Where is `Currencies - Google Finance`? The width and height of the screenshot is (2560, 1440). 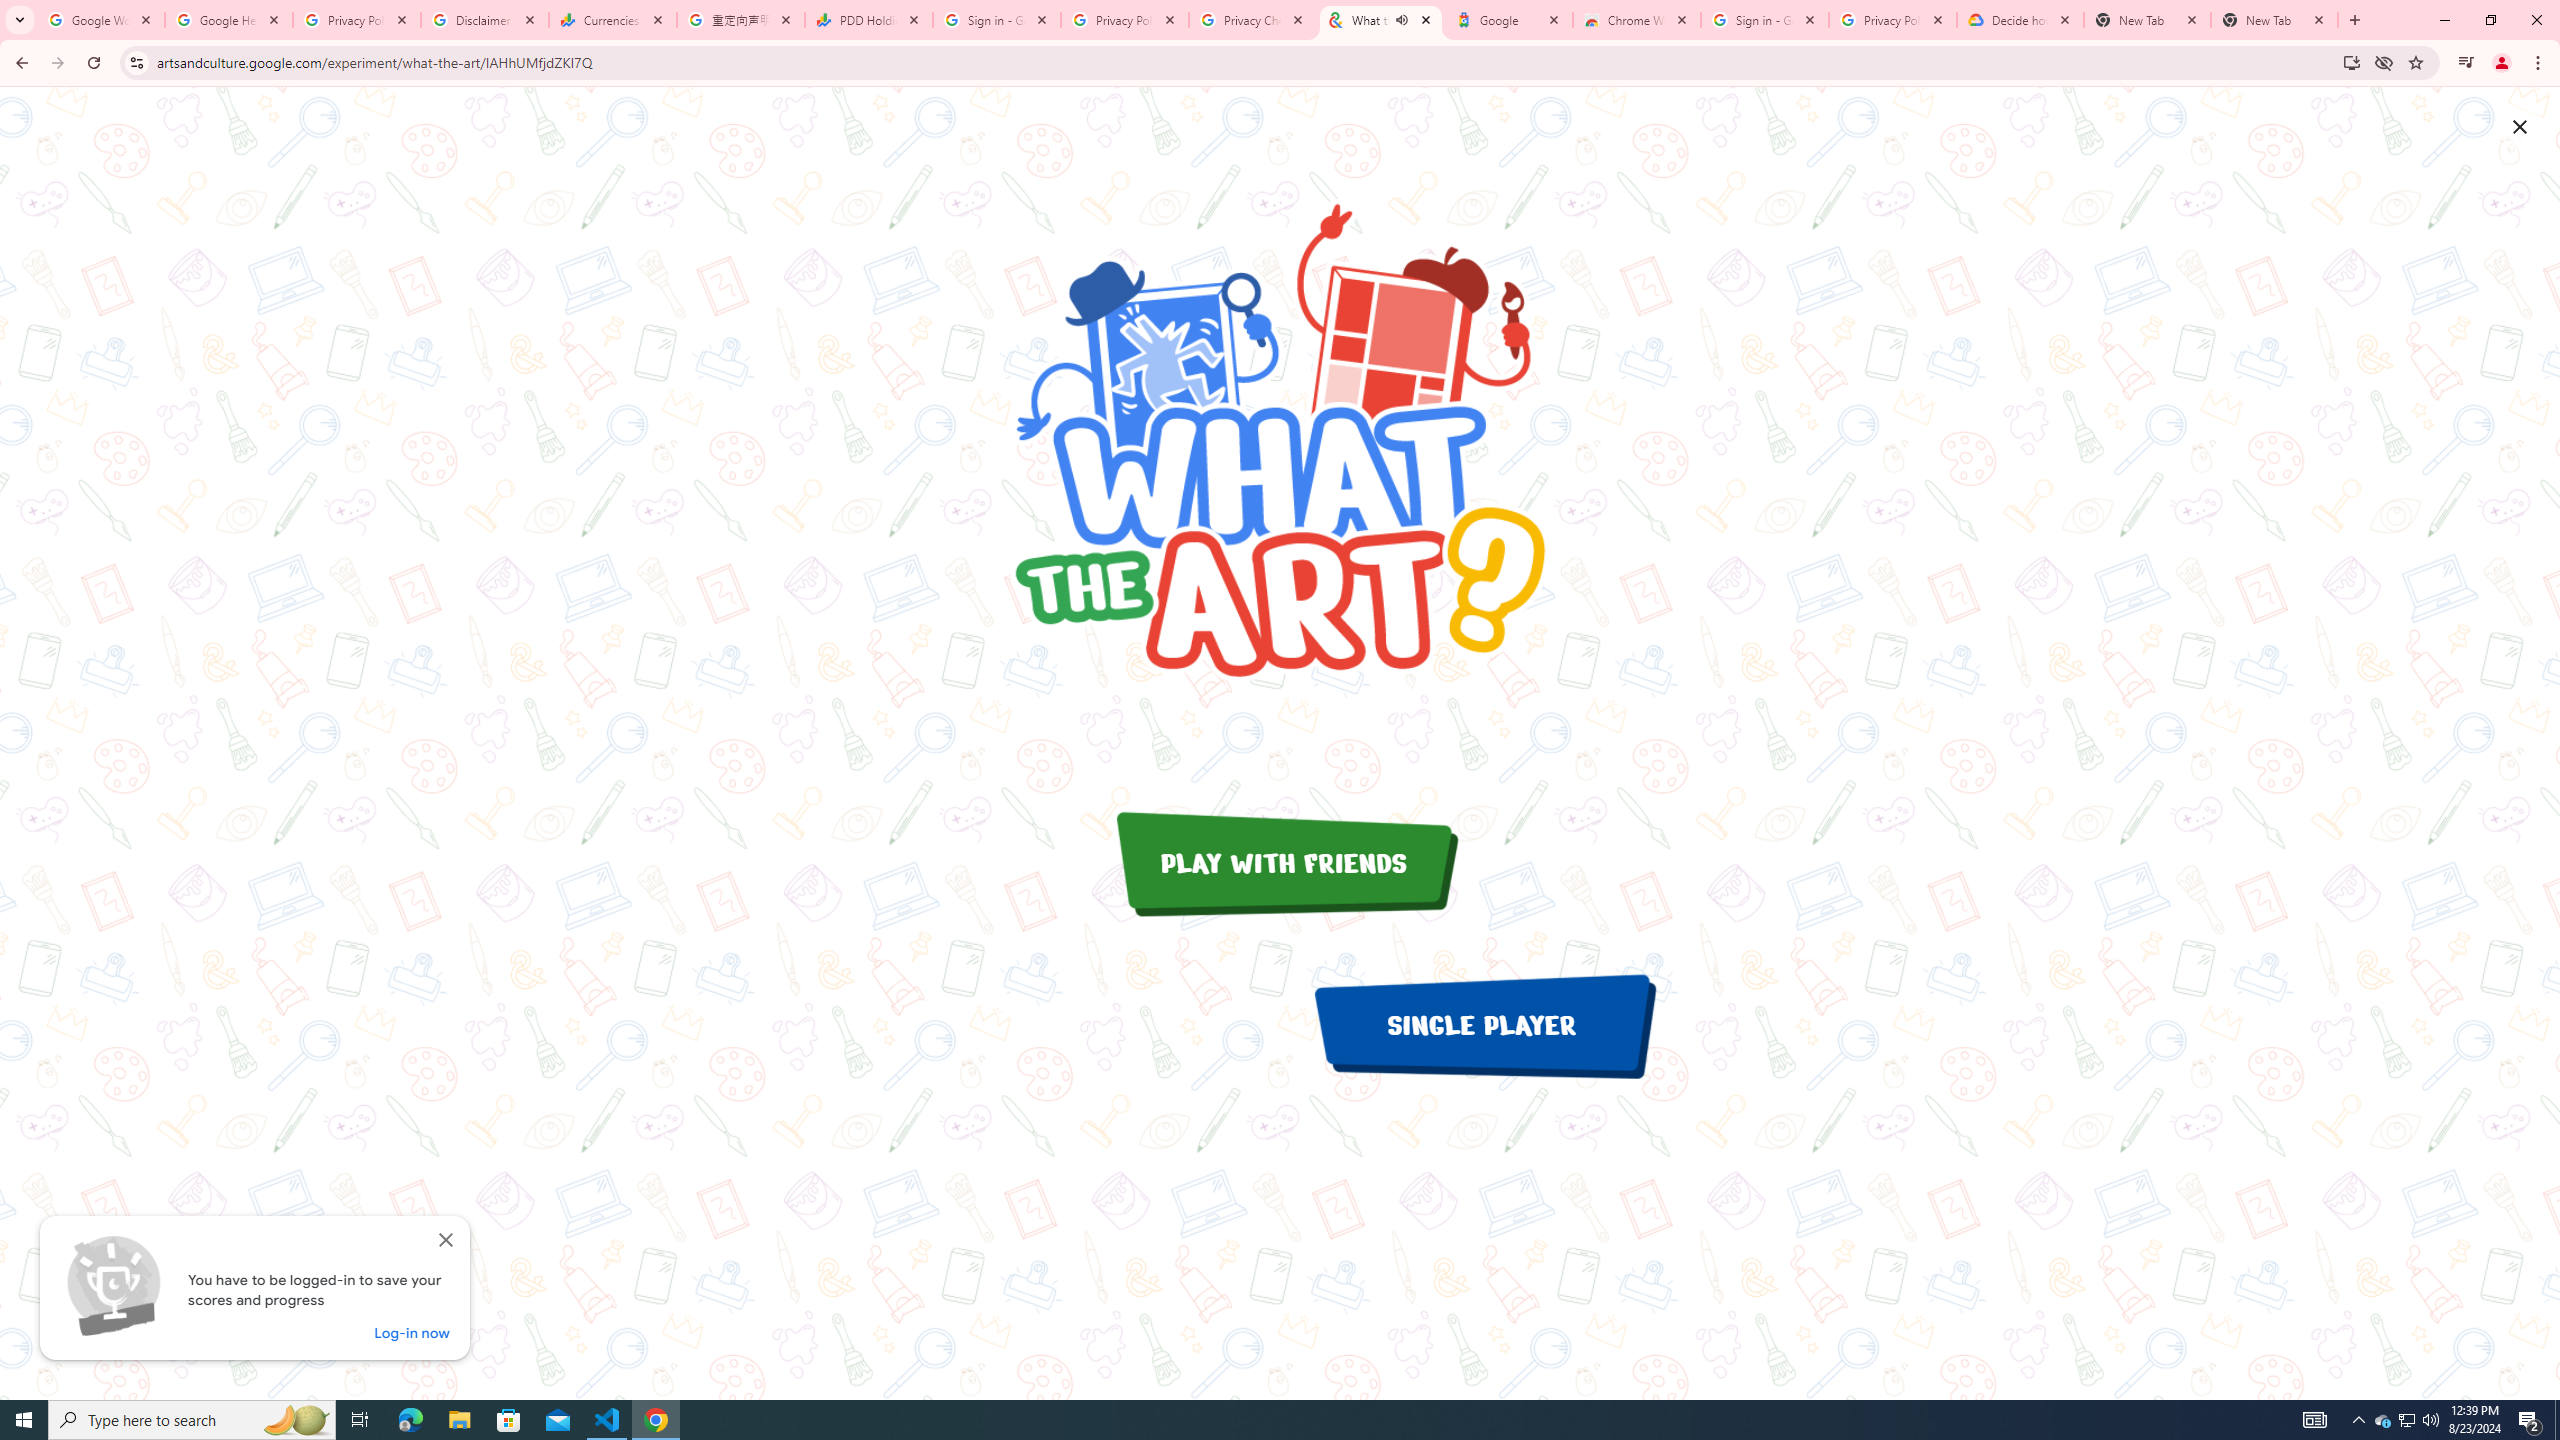
Currencies - Google Finance is located at coordinates (613, 20).